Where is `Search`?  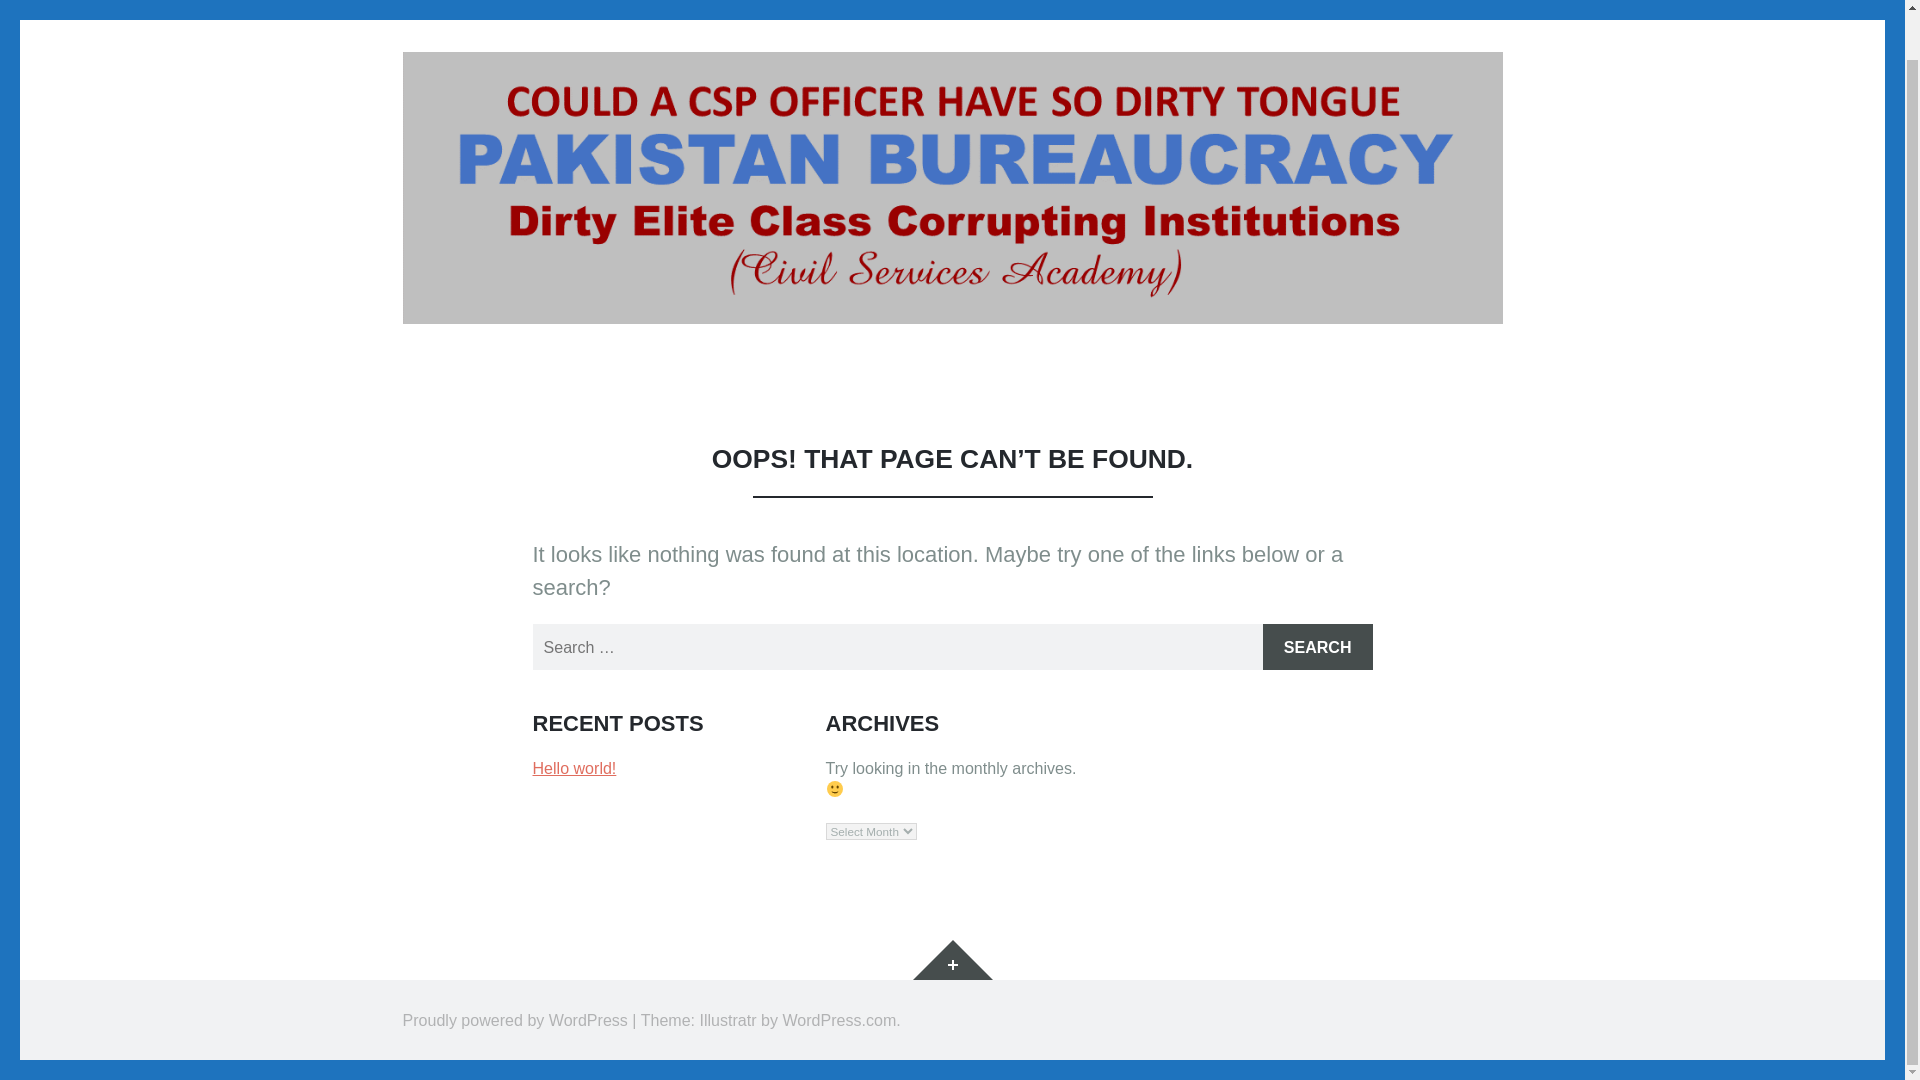 Search is located at coordinates (1318, 646).